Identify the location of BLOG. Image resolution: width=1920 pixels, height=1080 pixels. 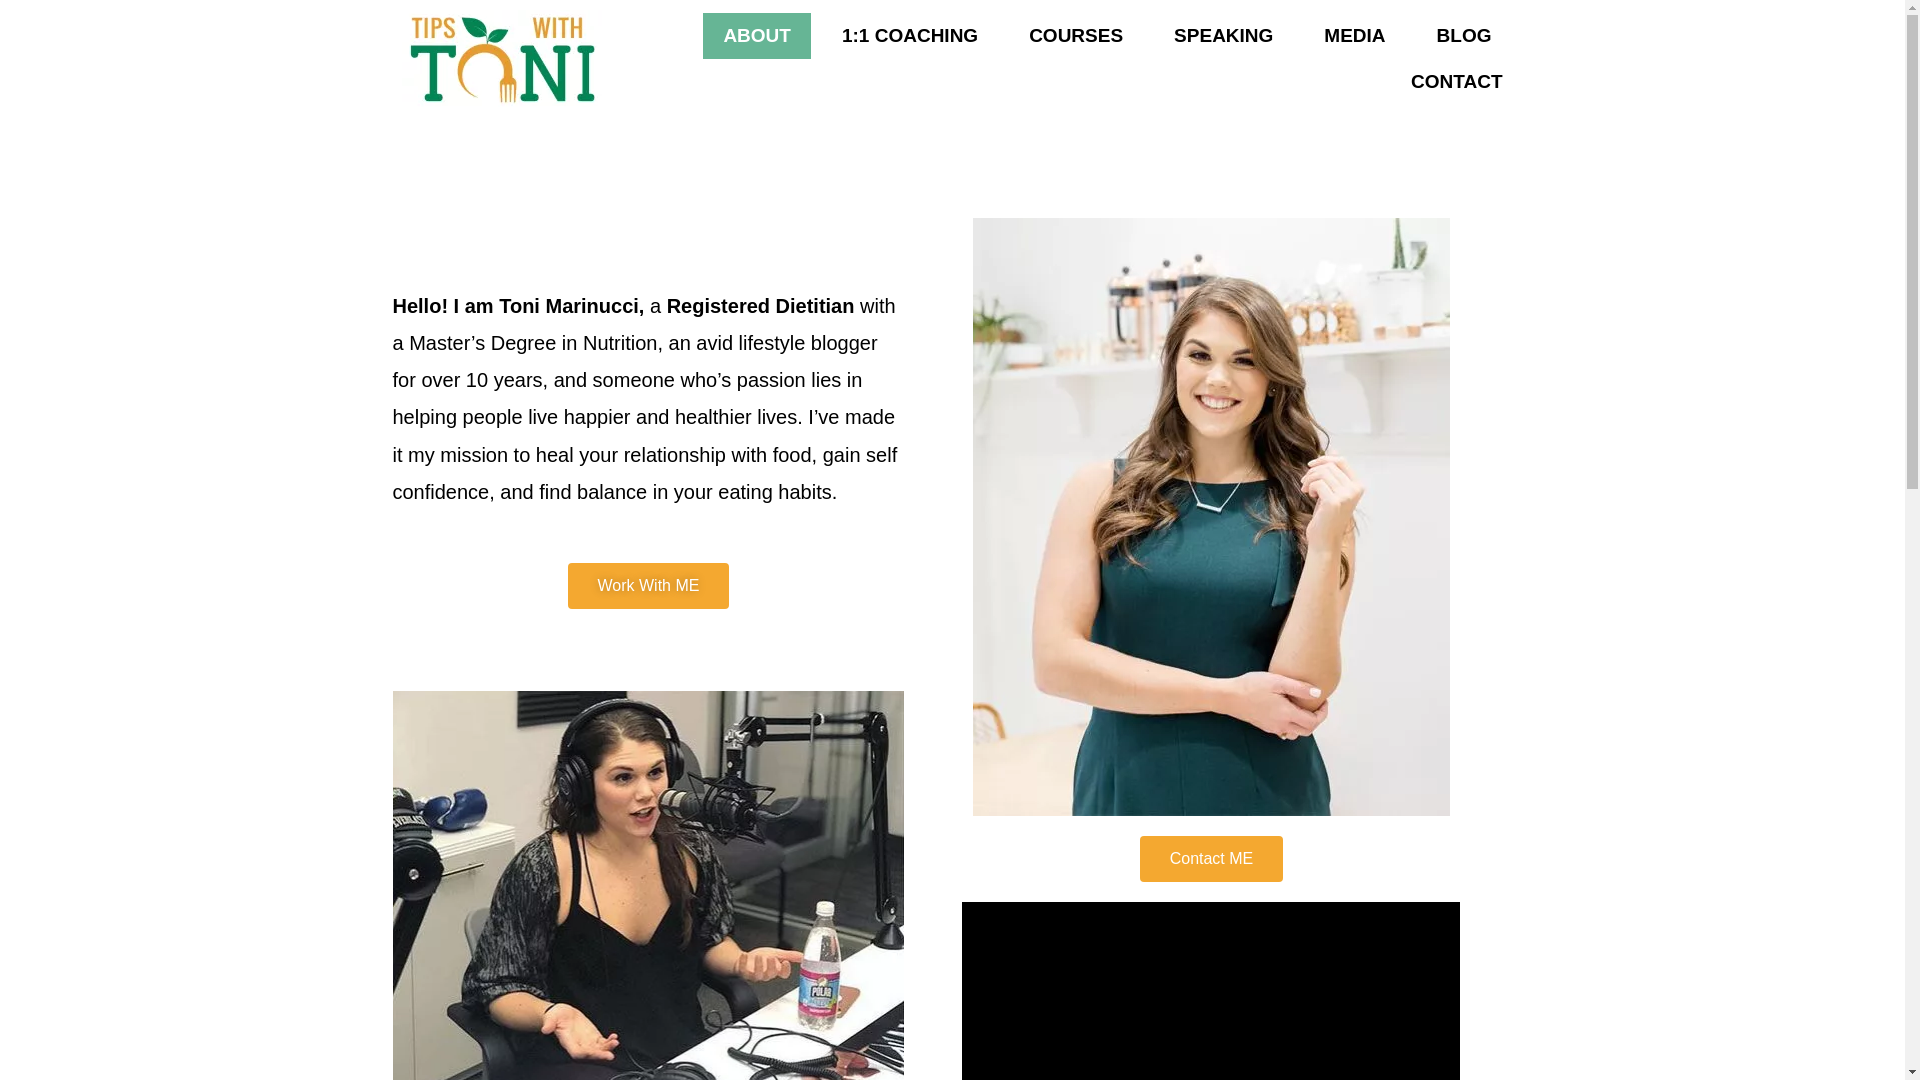
(1464, 34).